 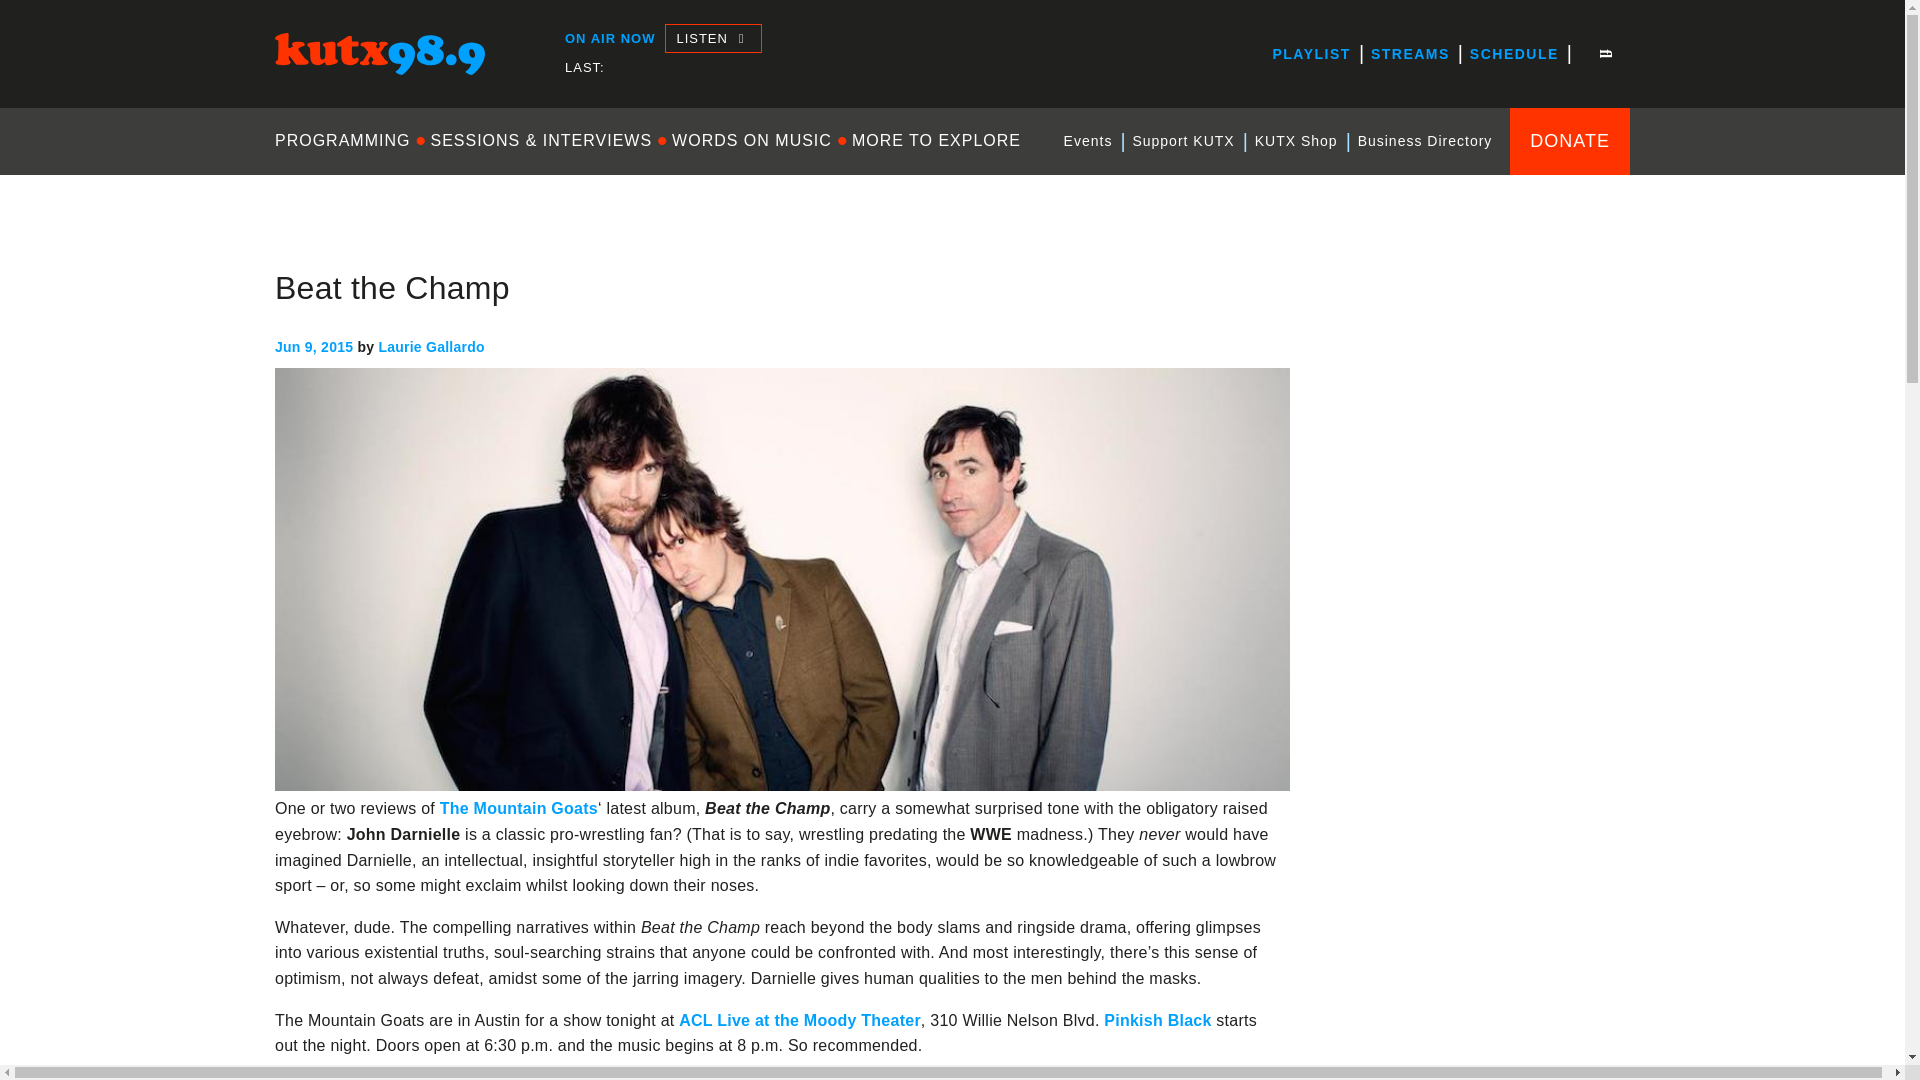 What do you see at coordinates (1570, 140) in the screenshot?
I see `DONATE` at bounding box center [1570, 140].